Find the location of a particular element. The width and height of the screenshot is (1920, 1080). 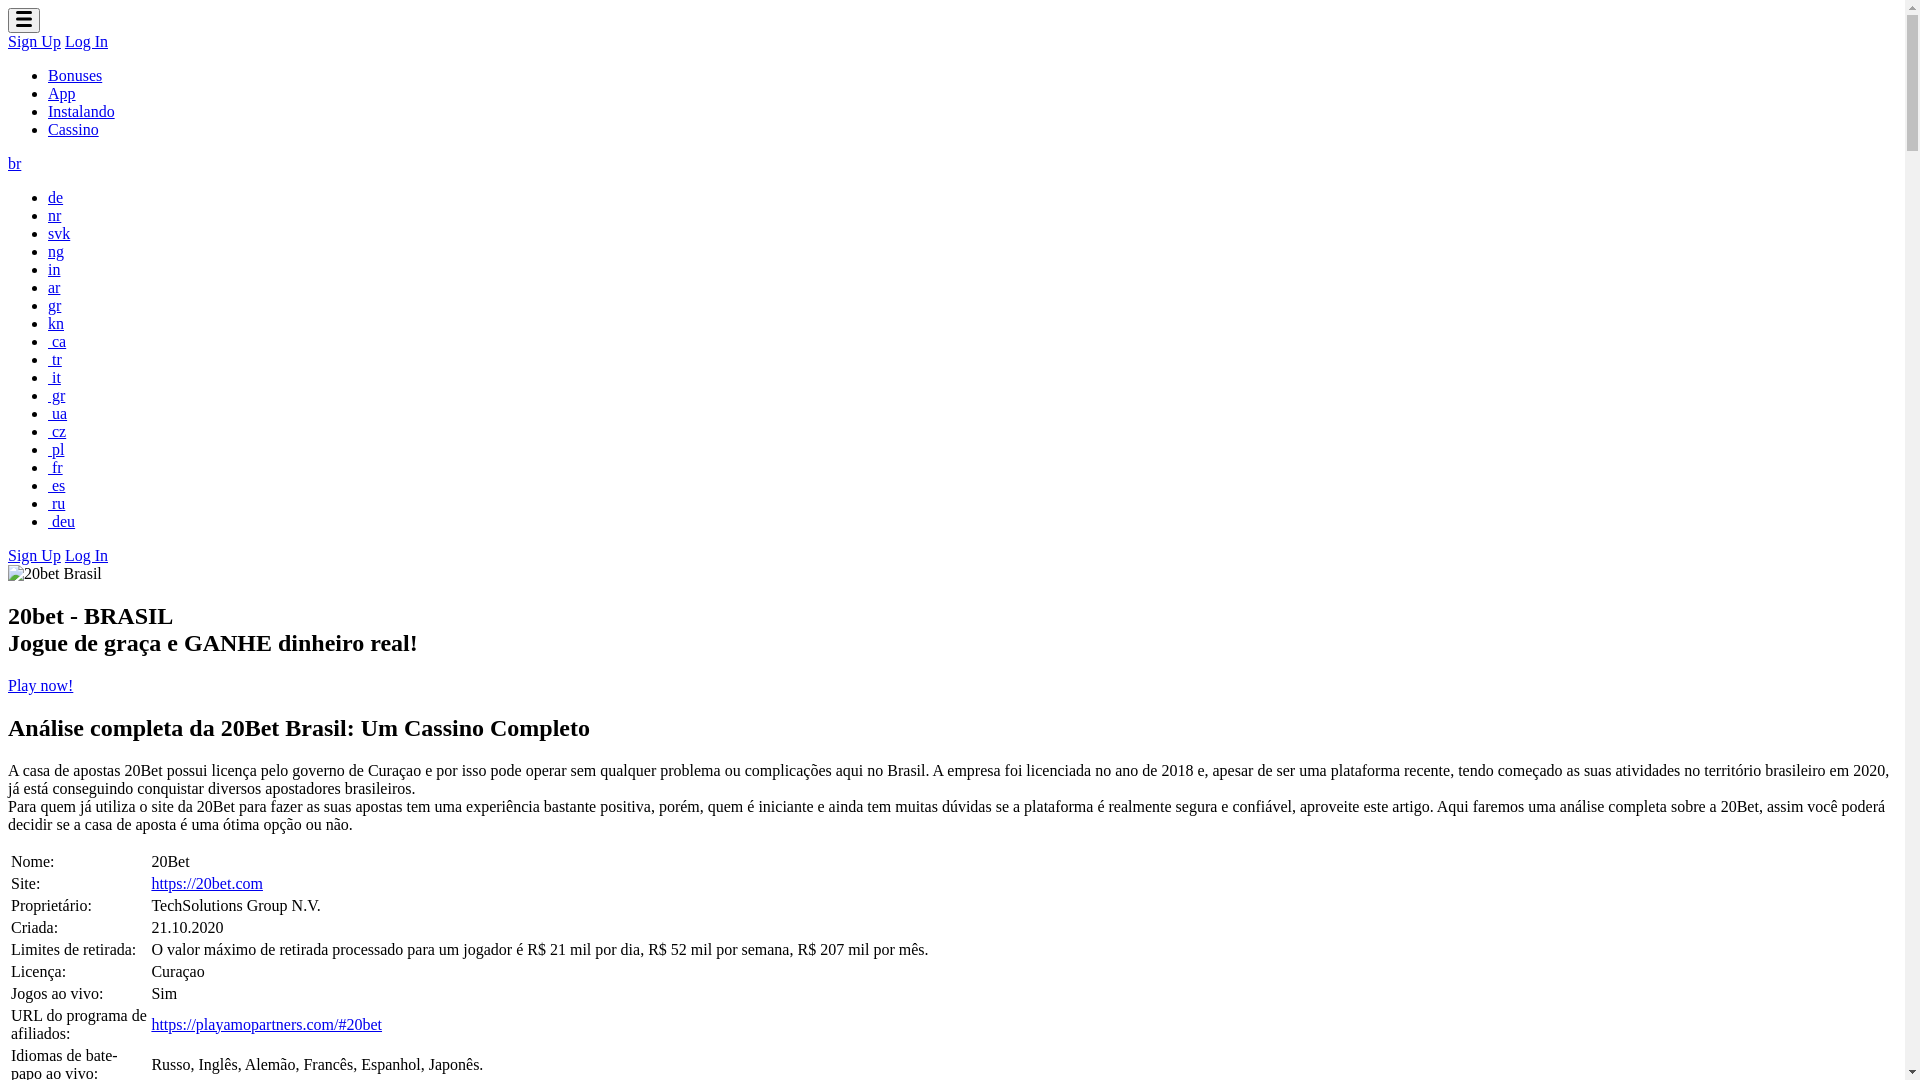

ru is located at coordinates (56, 504).